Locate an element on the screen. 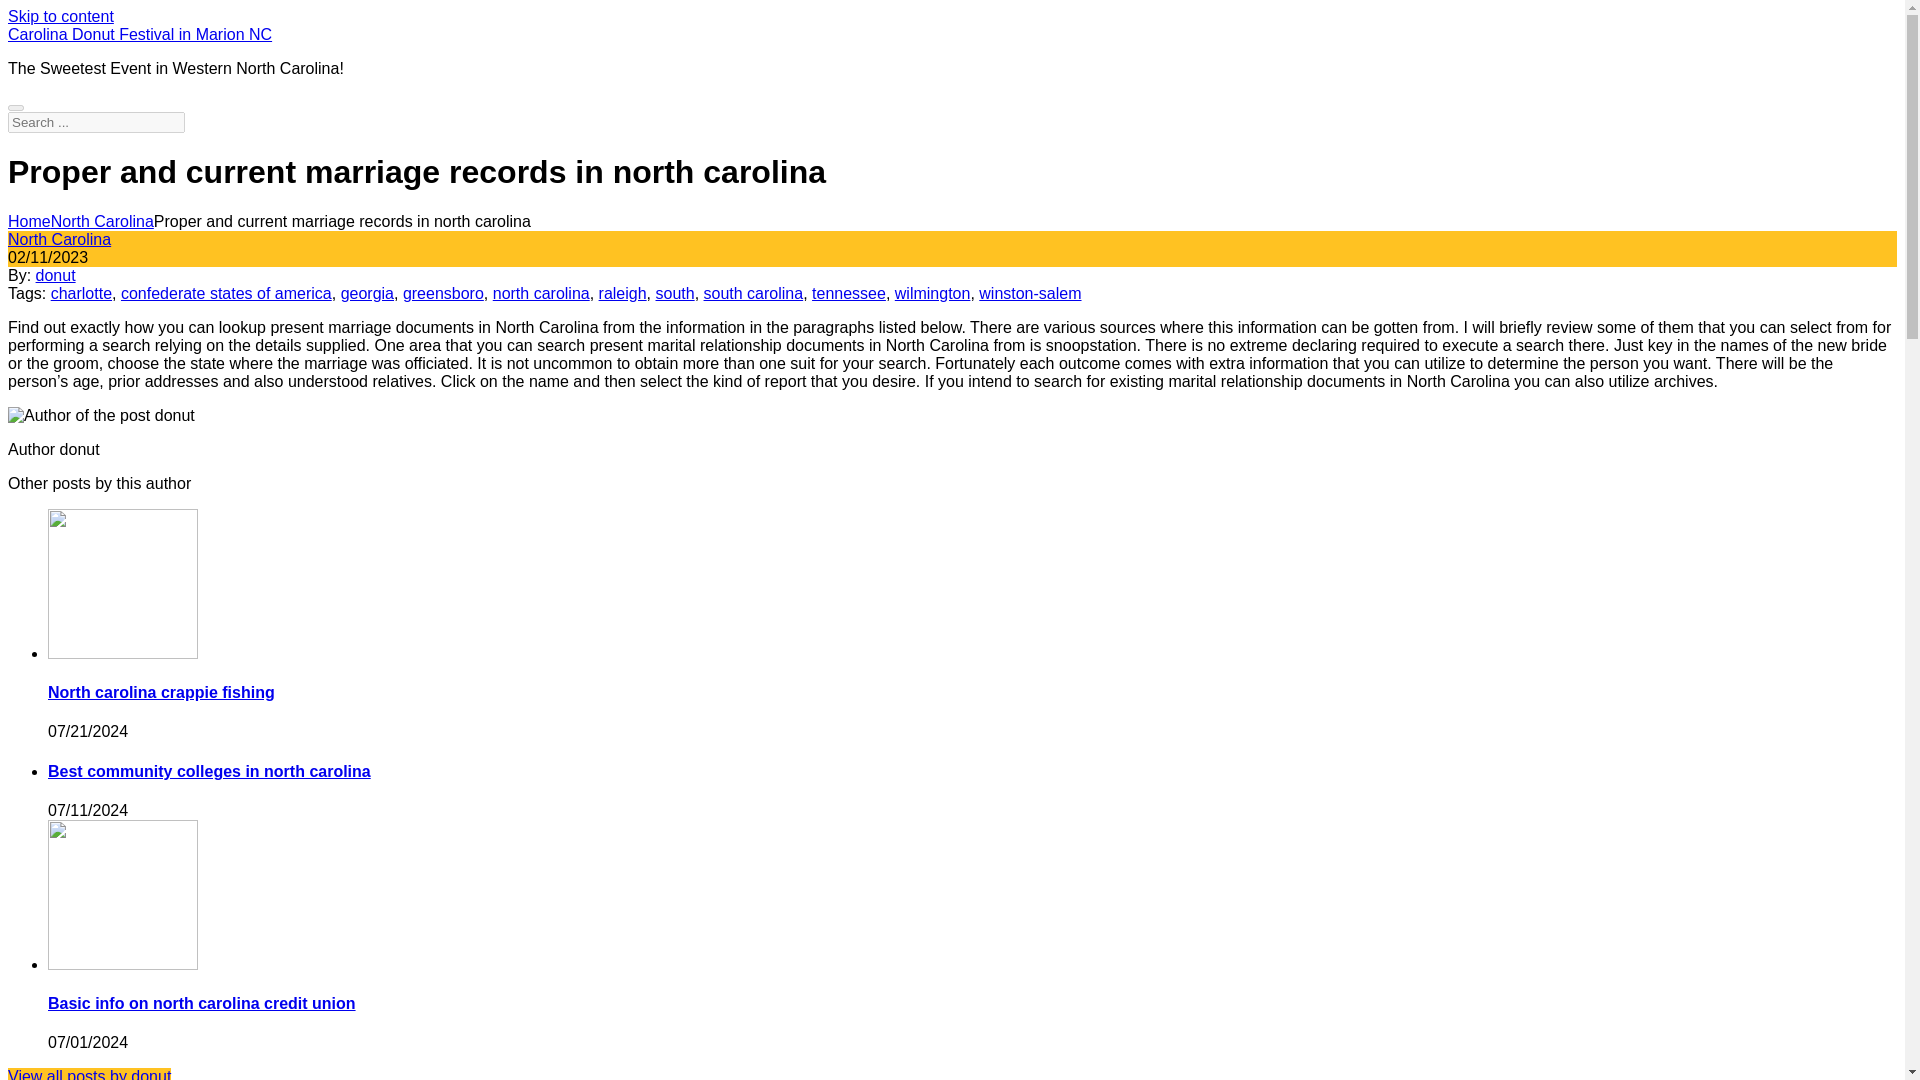 This screenshot has width=1920, height=1080. charlotte is located at coordinates (81, 294).